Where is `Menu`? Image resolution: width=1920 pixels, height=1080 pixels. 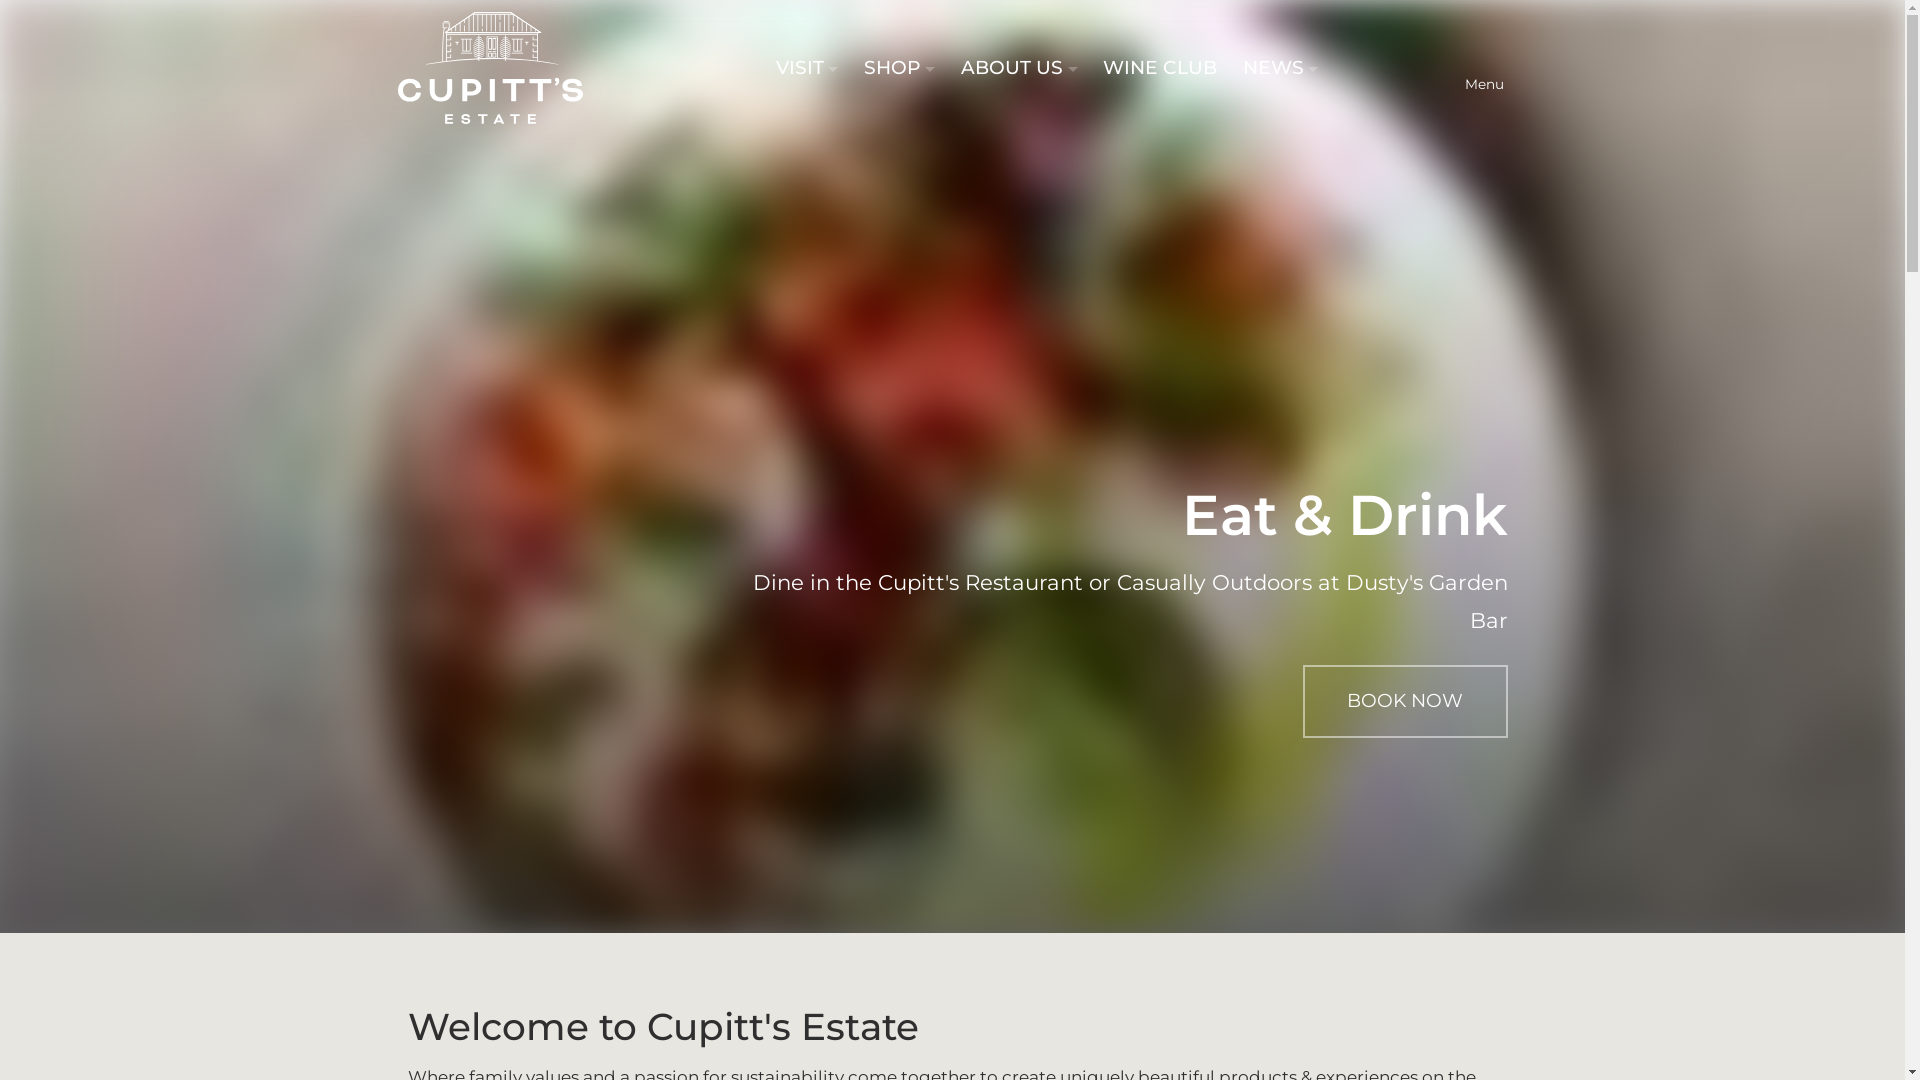 Menu is located at coordinates (1484, 68).